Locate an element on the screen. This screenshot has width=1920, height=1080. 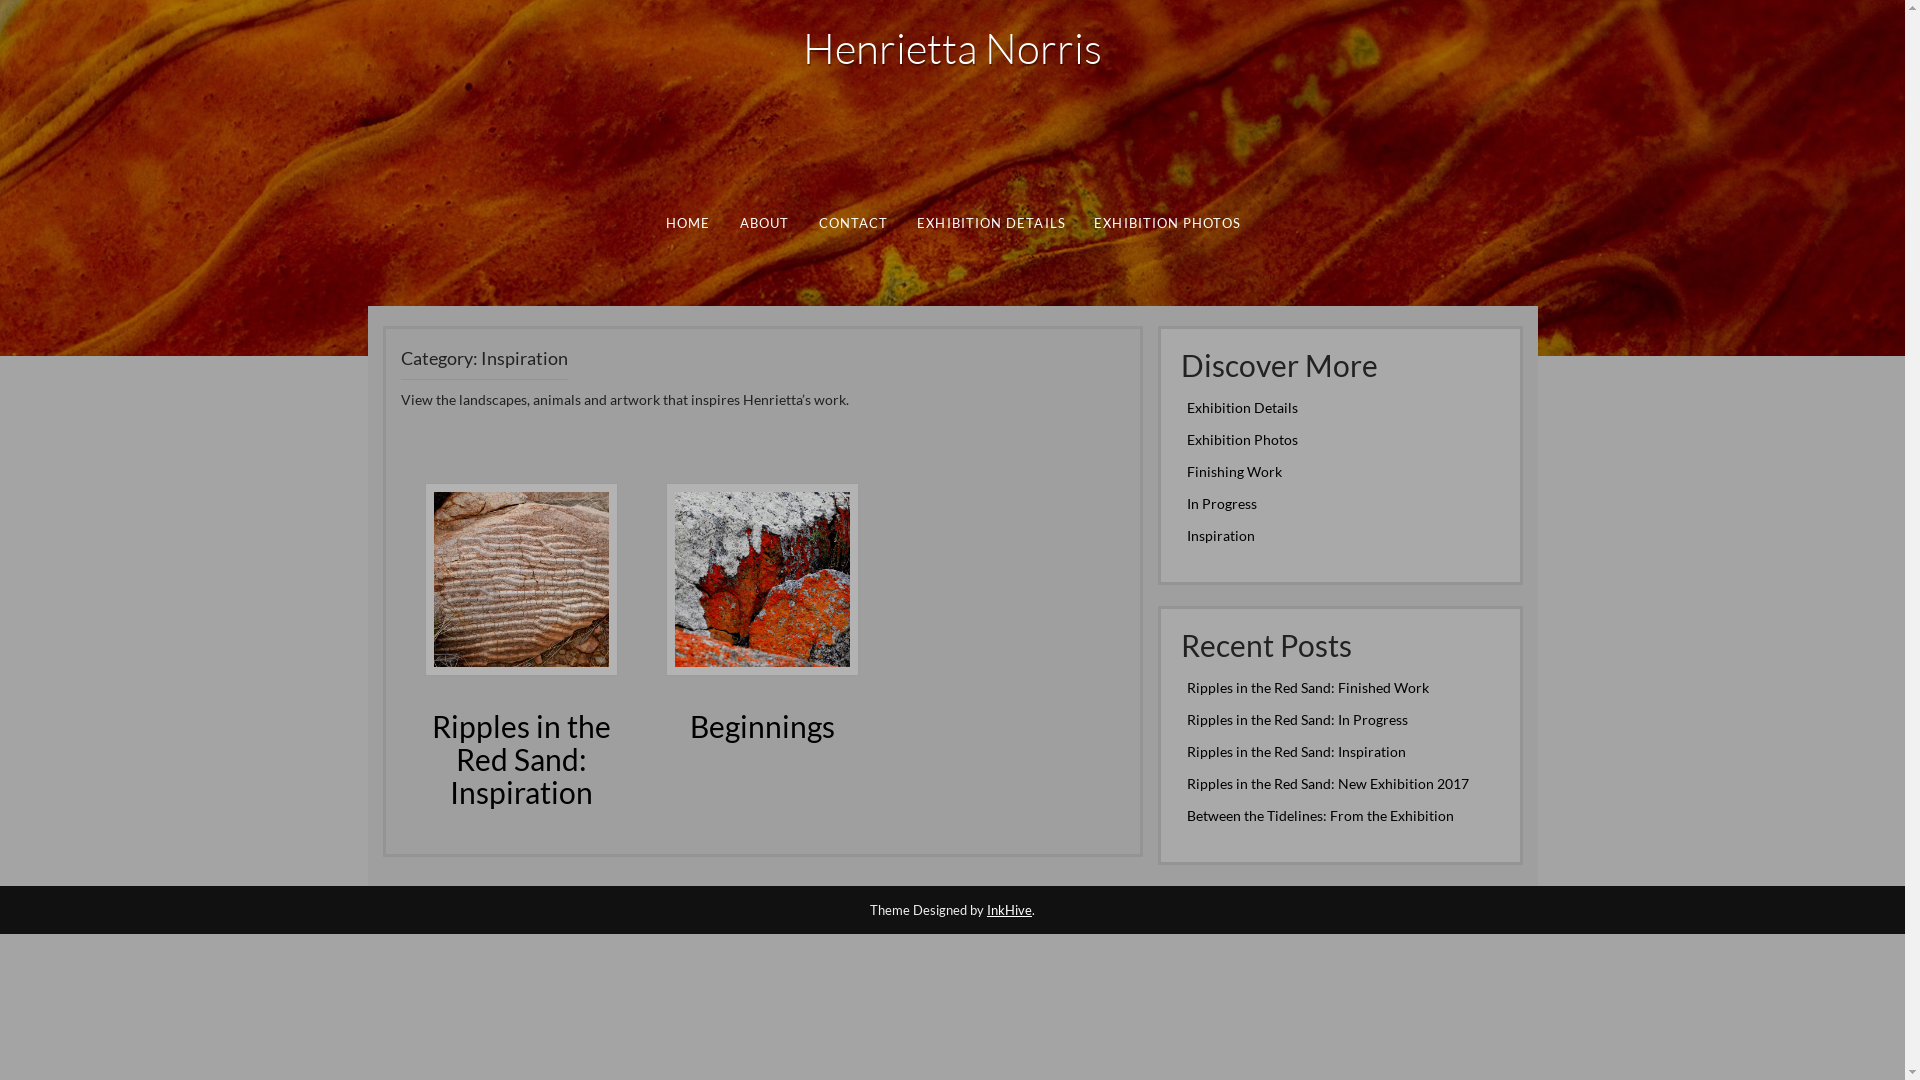
ABOUT is located at coordinates (764, 224).